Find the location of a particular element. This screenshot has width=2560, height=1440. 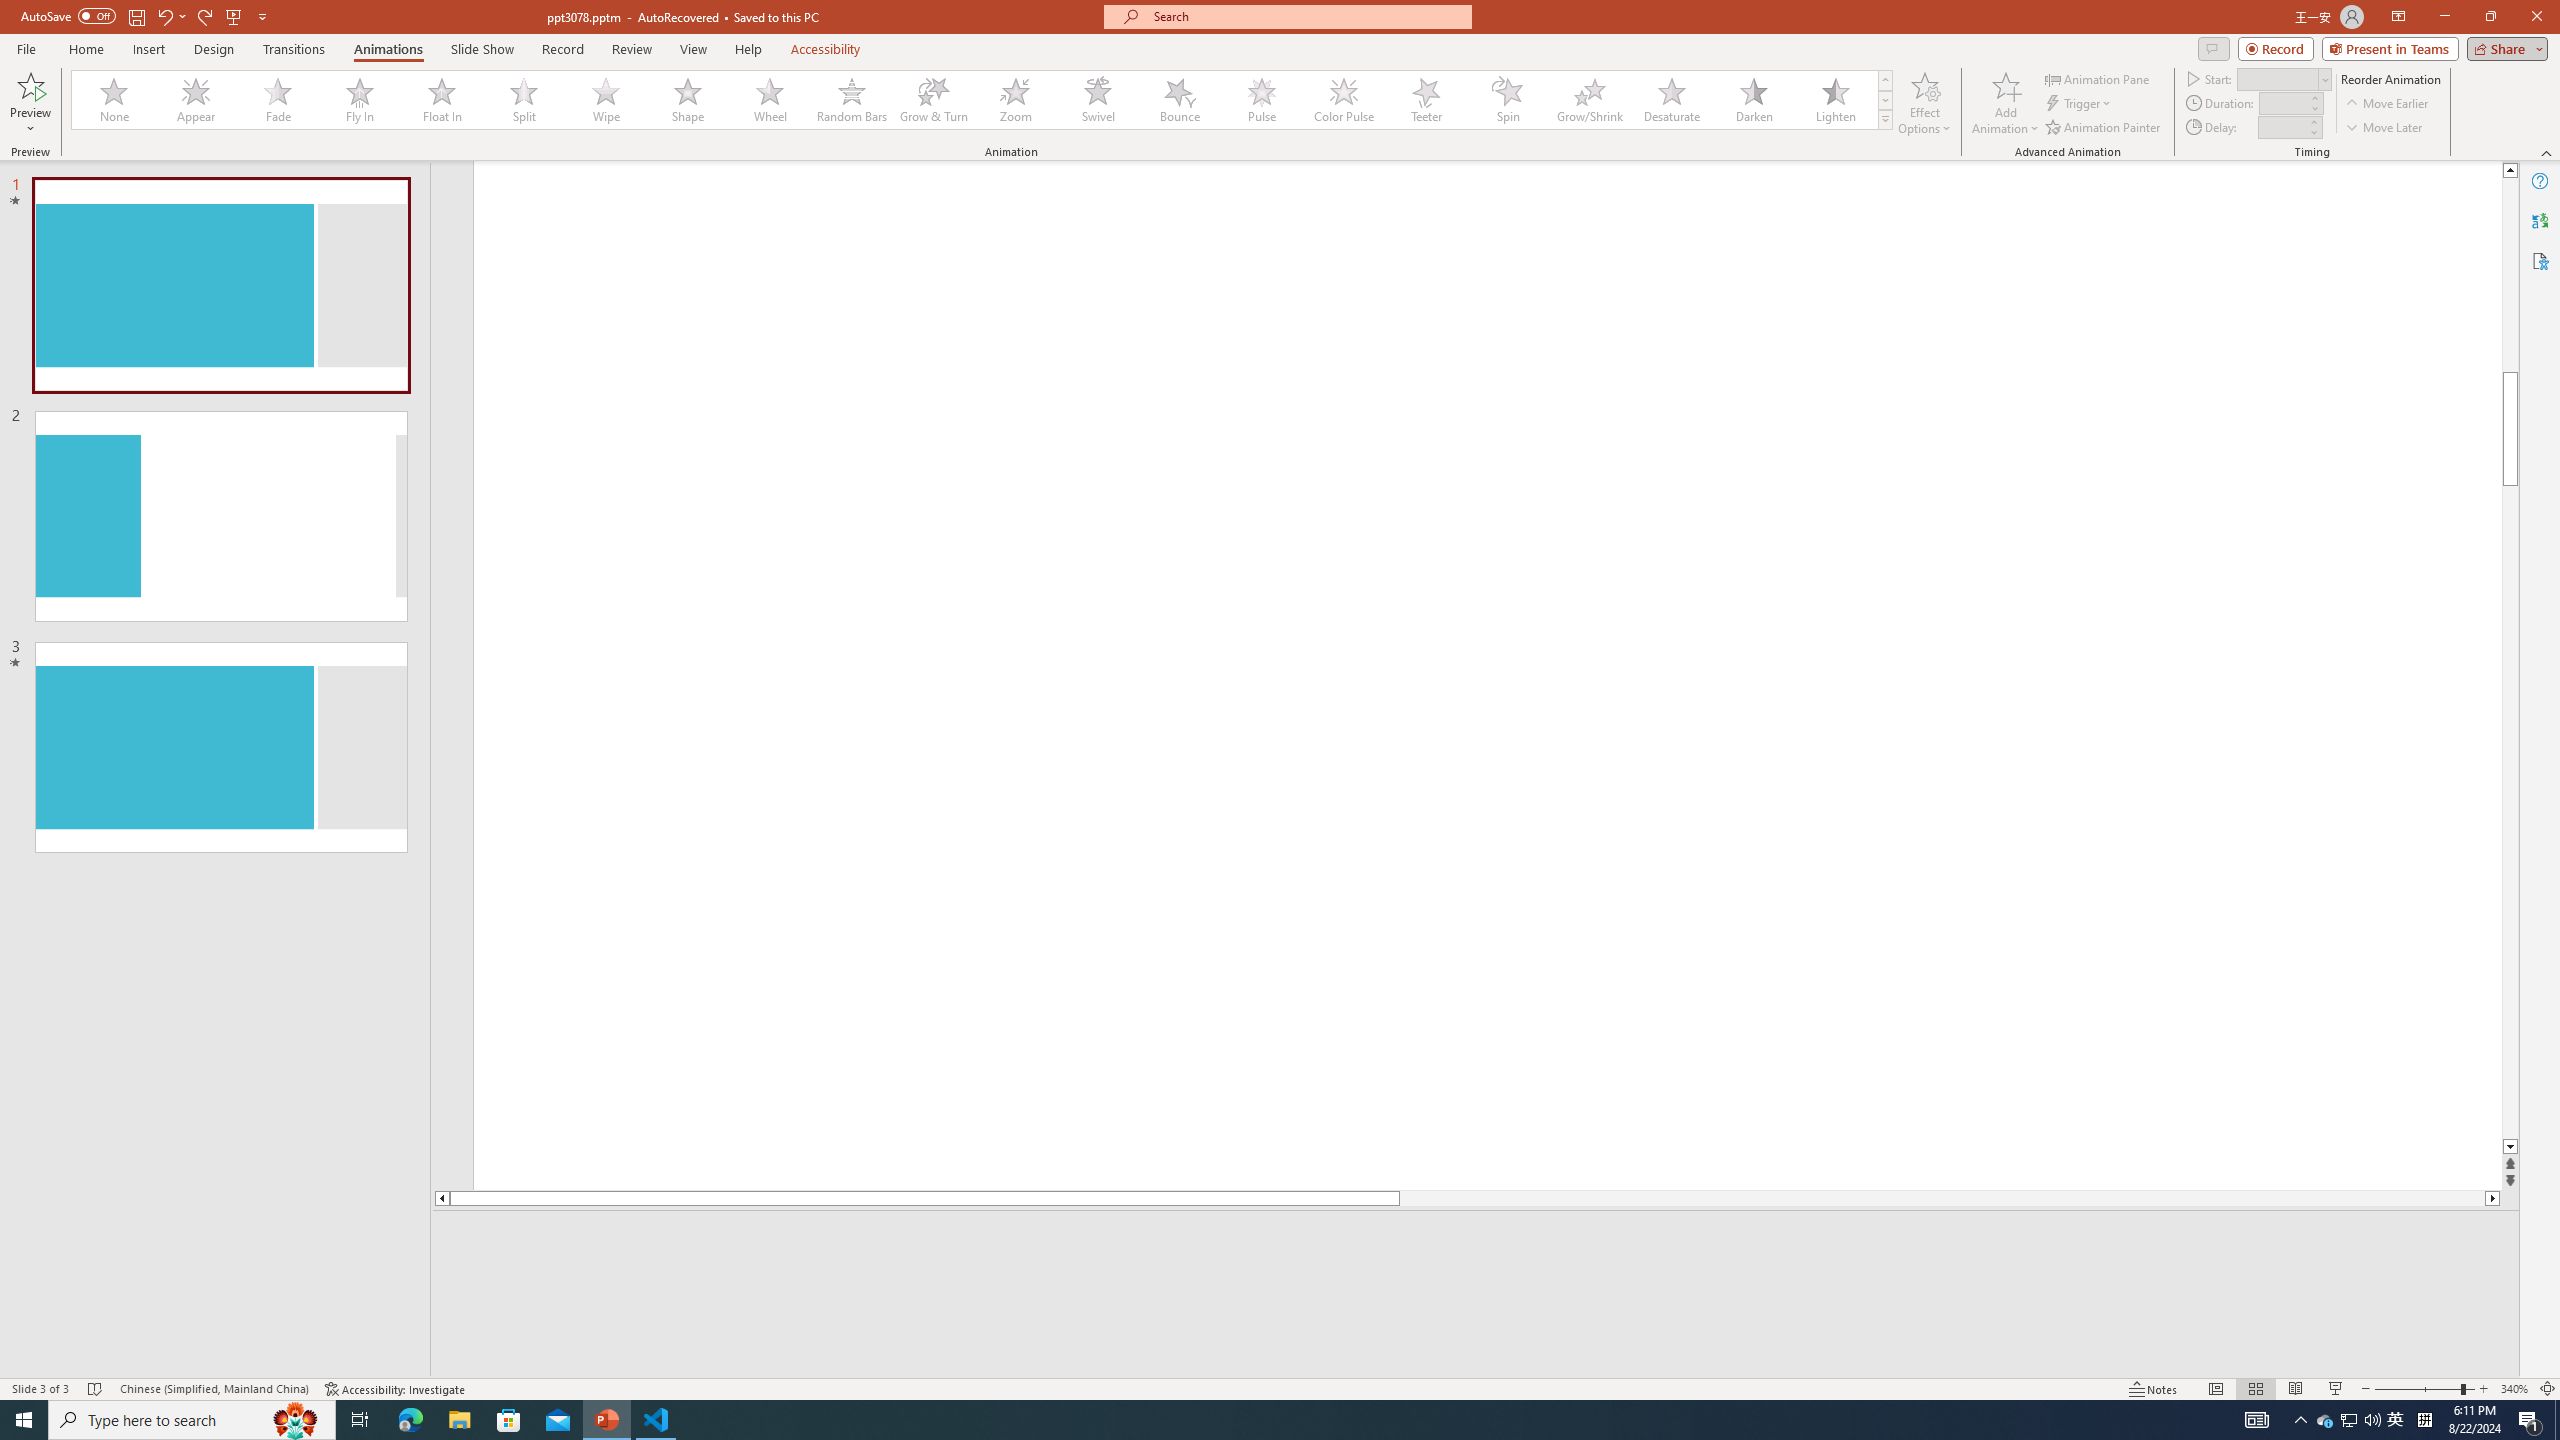

Pulse is located at coordinates (1262, 100).